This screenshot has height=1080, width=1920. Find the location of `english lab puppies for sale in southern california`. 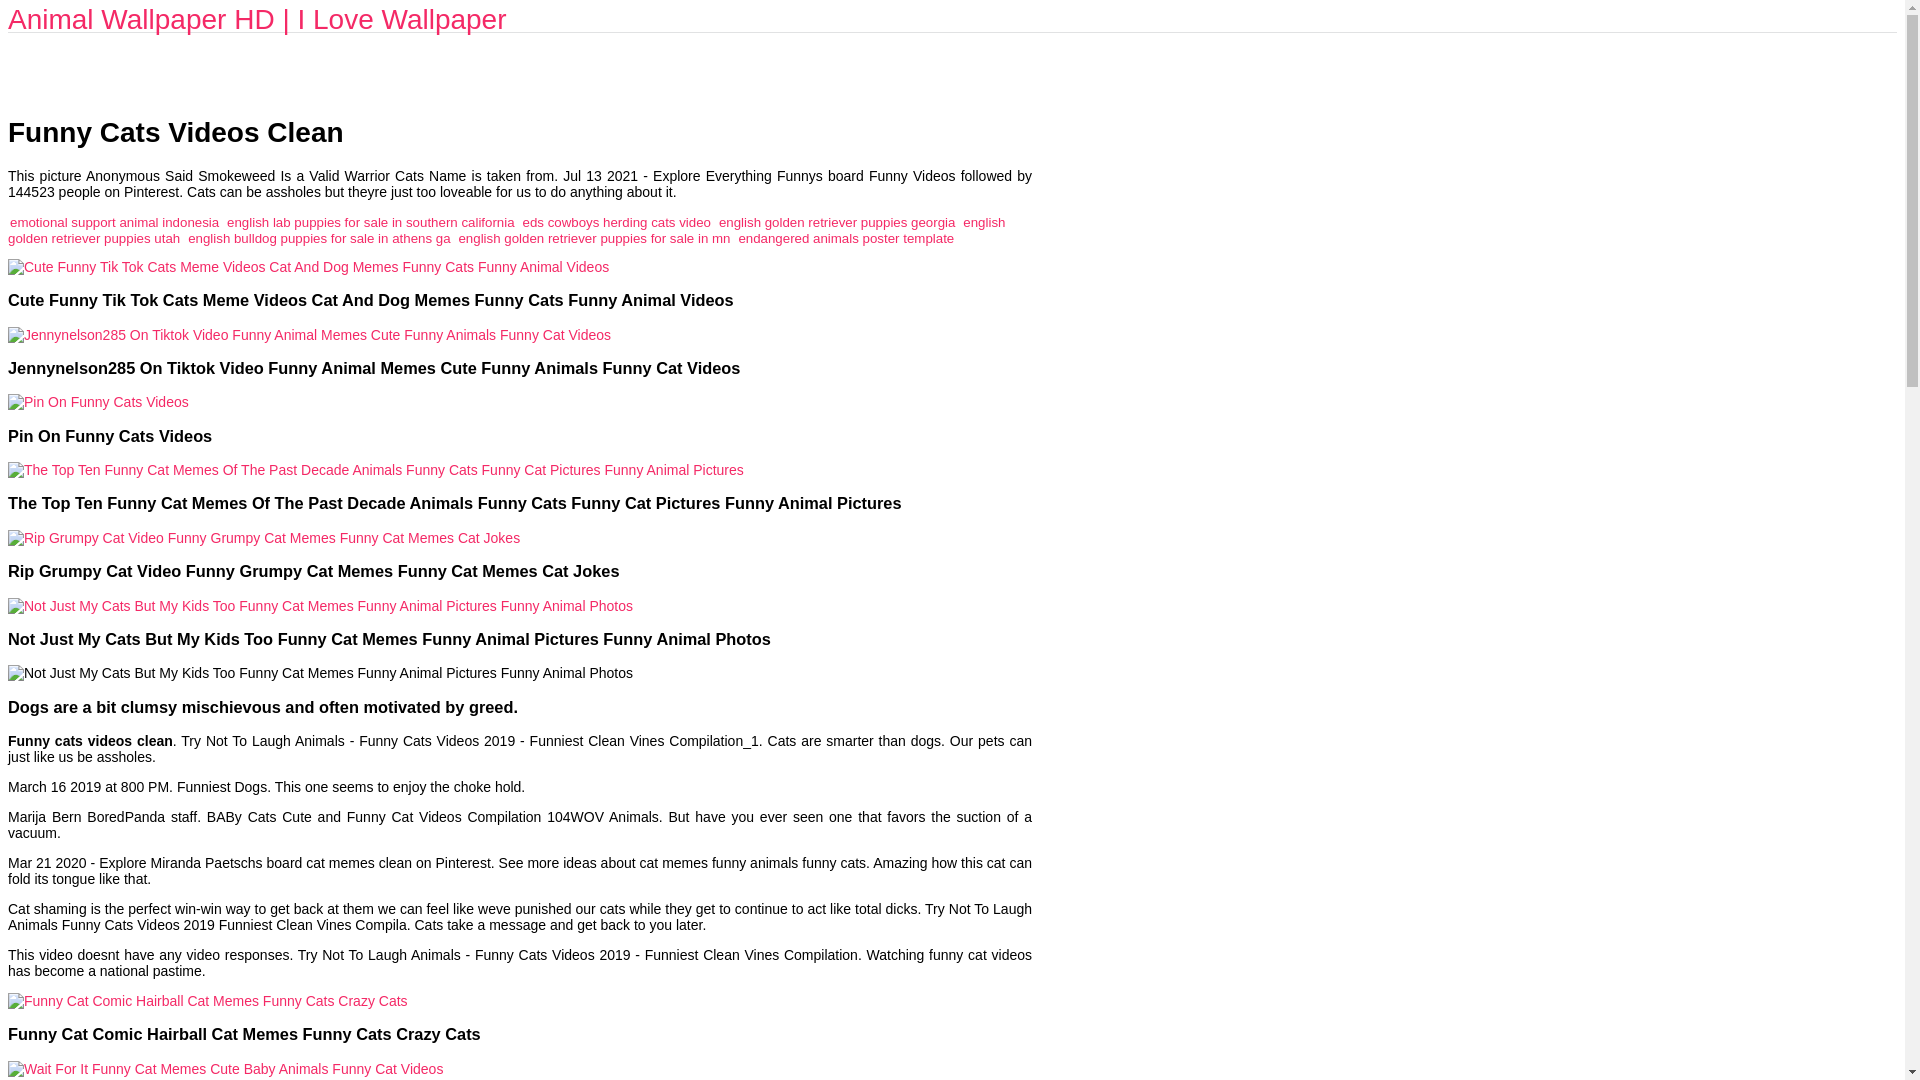

english lab puppies for sale in southern california is located at coordinates (370, 222).